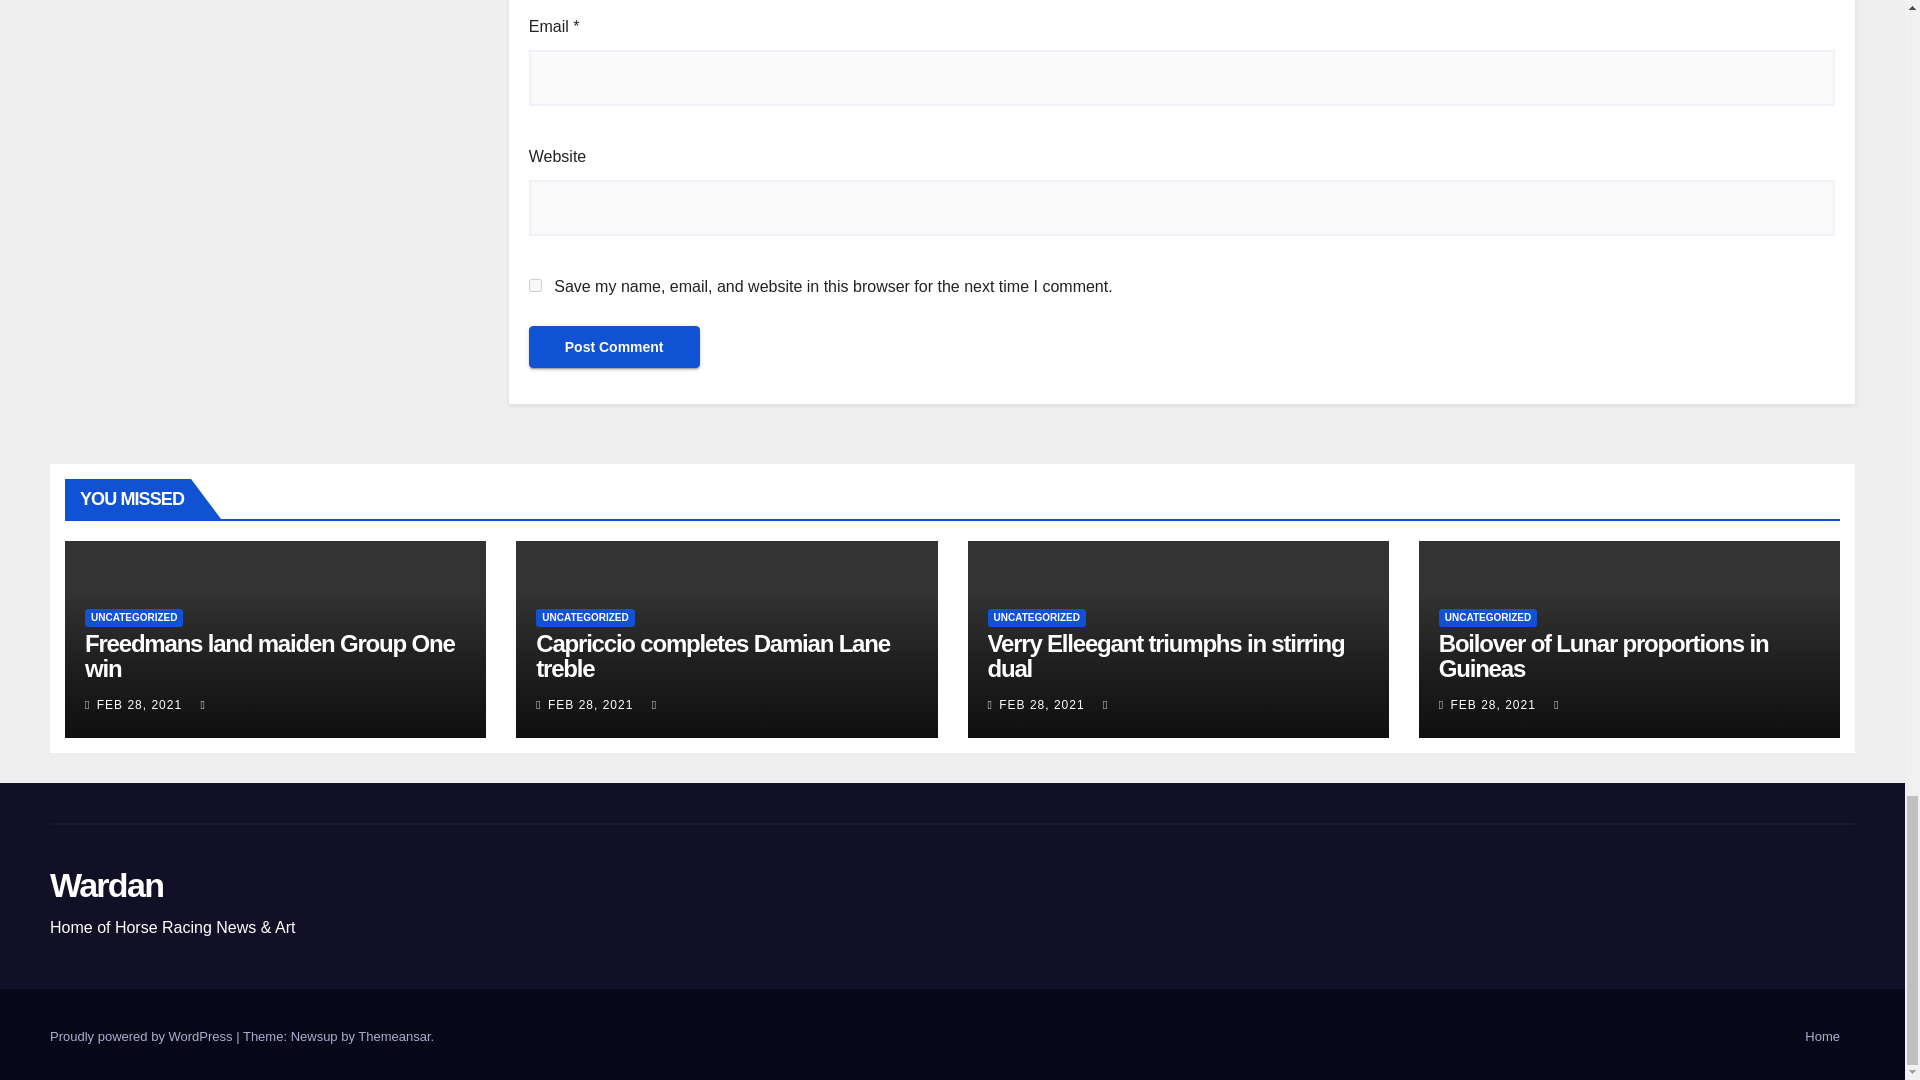  What do you see at coordinates (140, 704) in the screenshot?
I see `FEB 28, 2021` at bounding box center [140, 704].